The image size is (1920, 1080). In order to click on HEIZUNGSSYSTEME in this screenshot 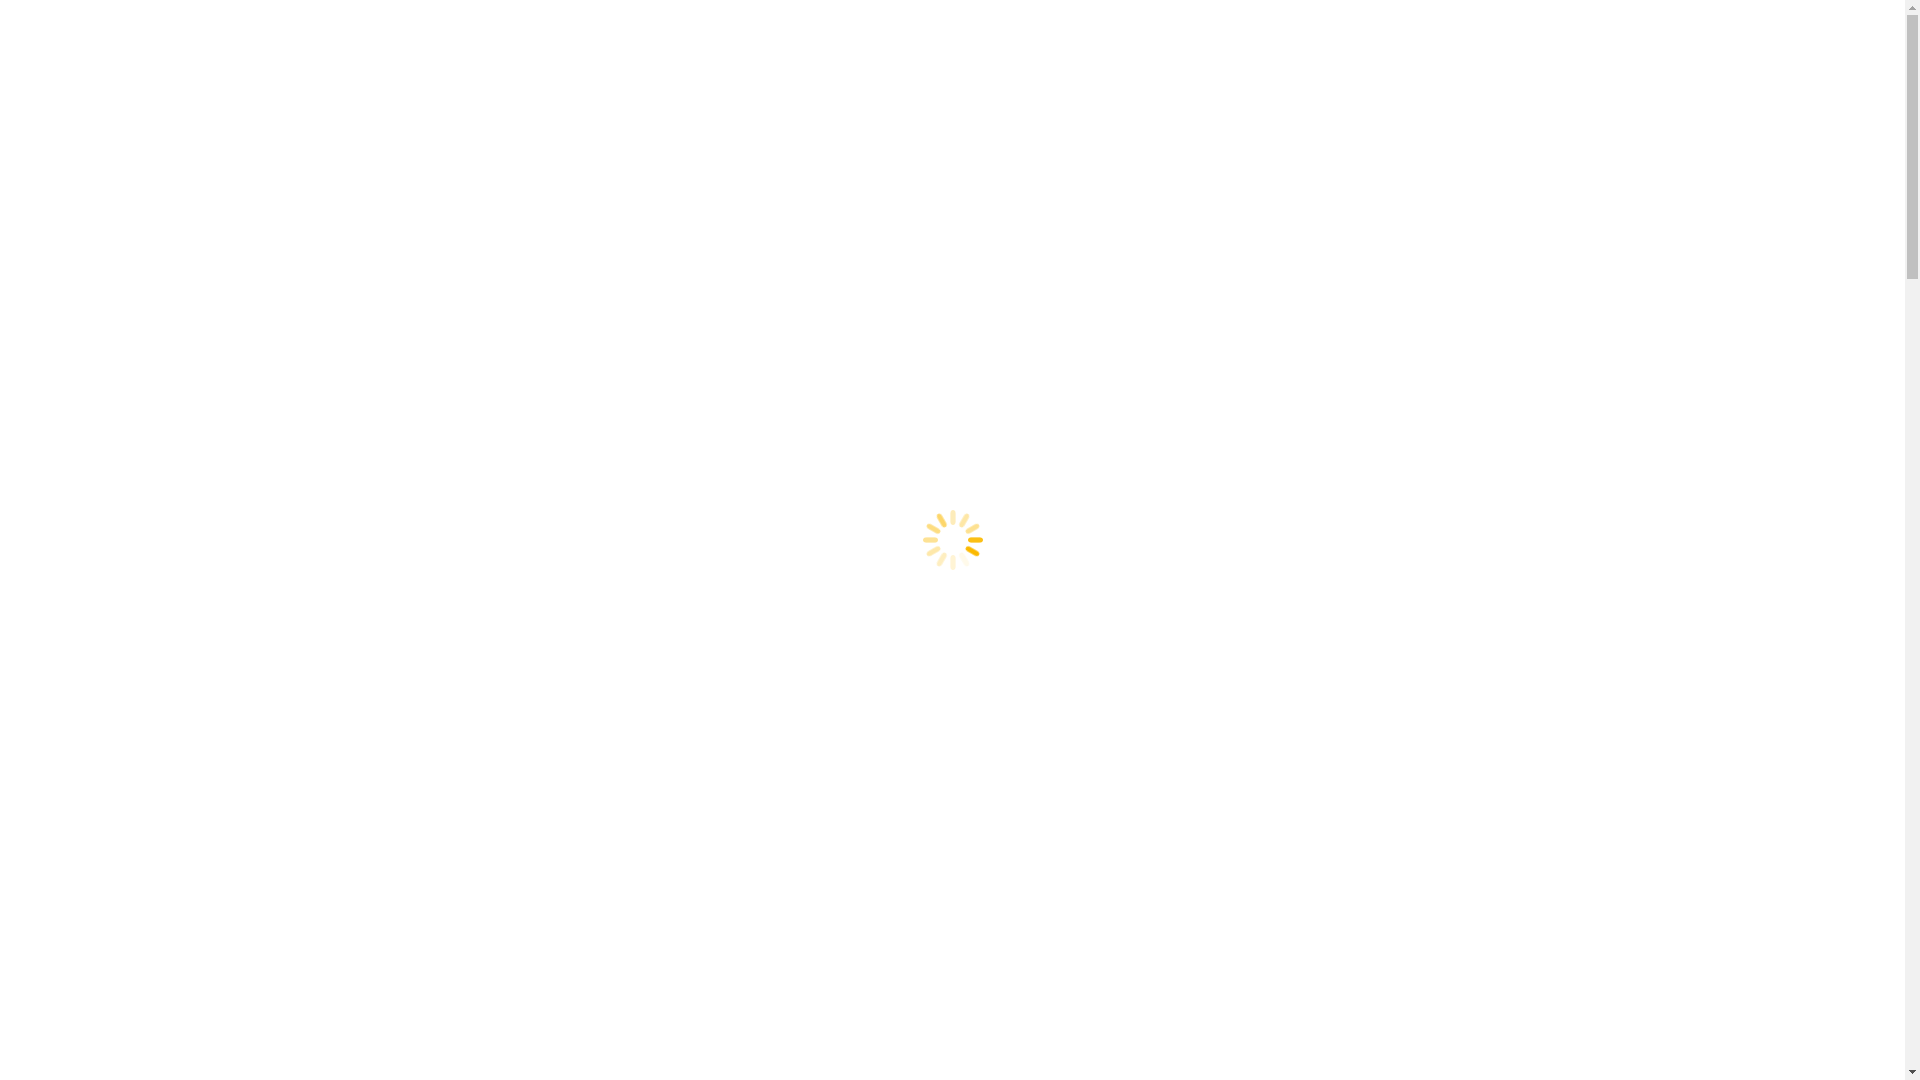, I will do `click(632, 239)`.